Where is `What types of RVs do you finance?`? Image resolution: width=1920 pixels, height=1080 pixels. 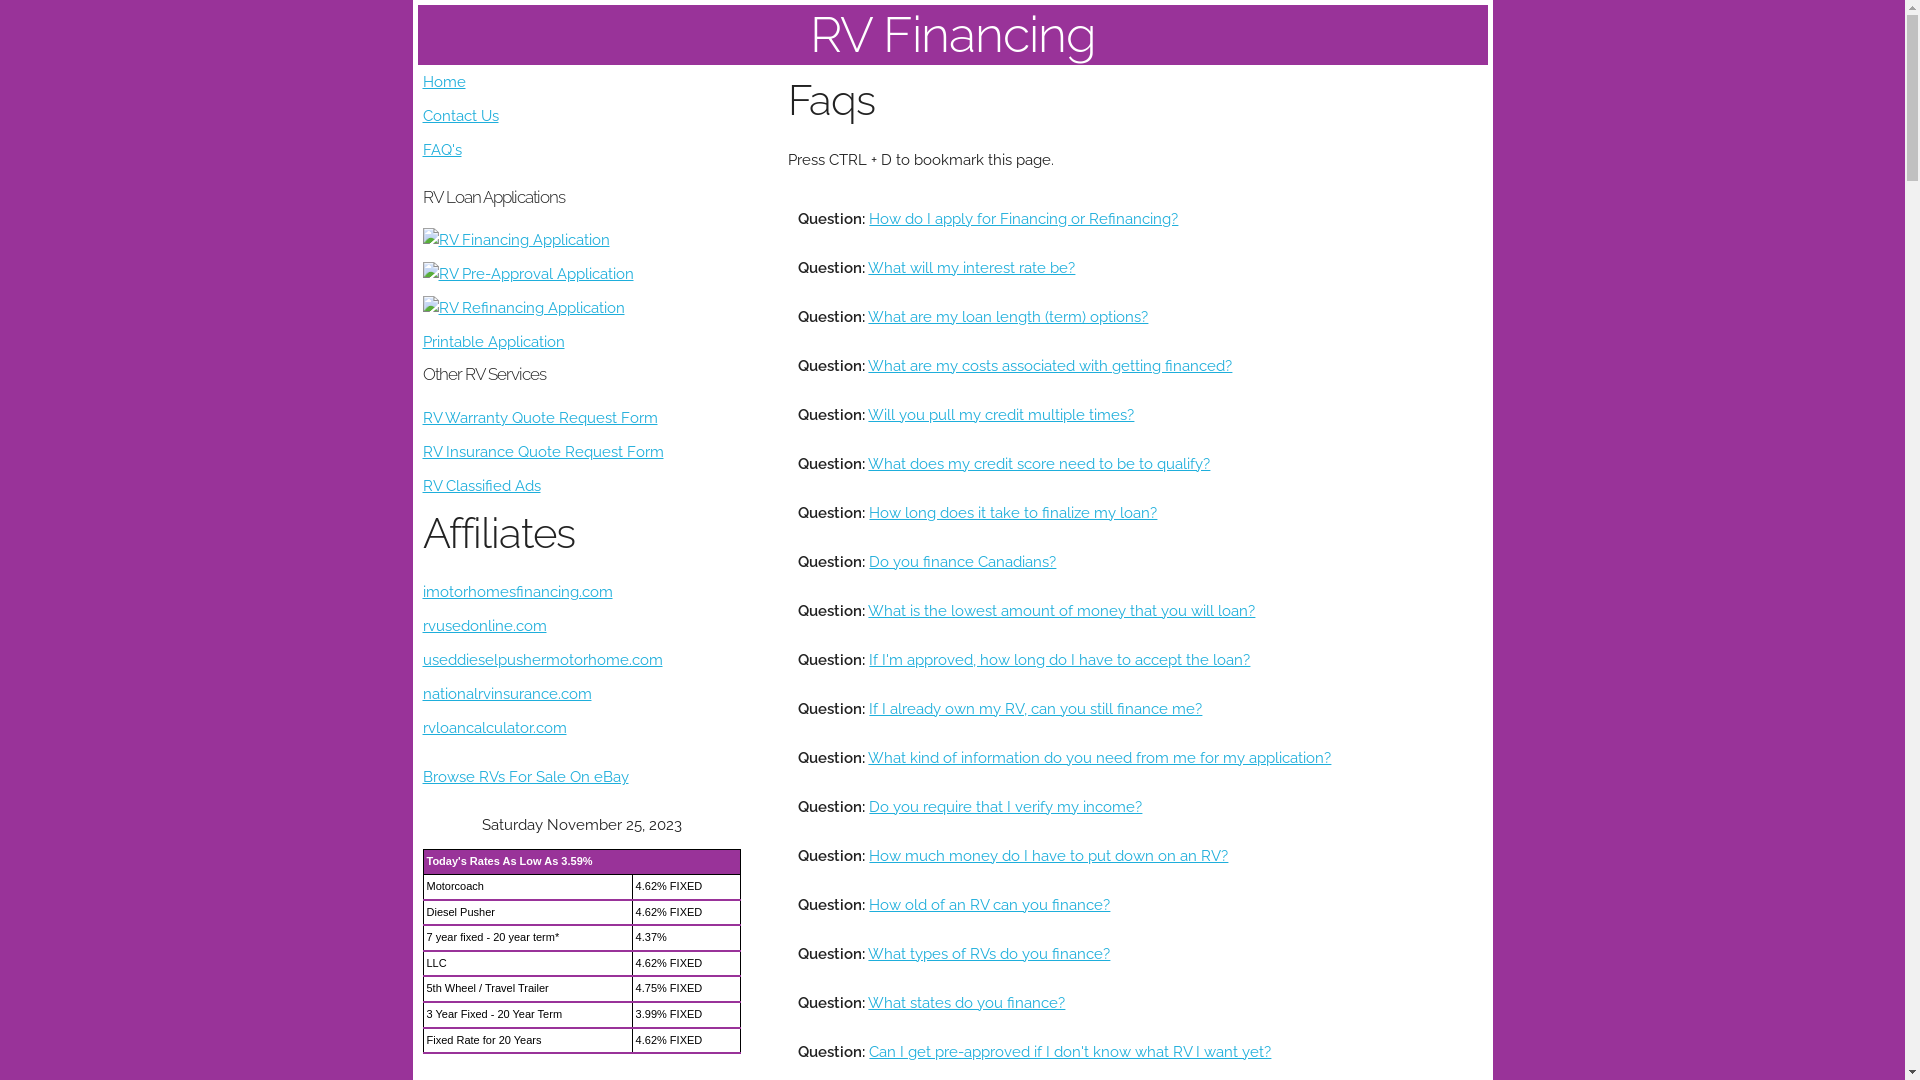
What types of RVs do you finance? is located at coordinates (989, 953).